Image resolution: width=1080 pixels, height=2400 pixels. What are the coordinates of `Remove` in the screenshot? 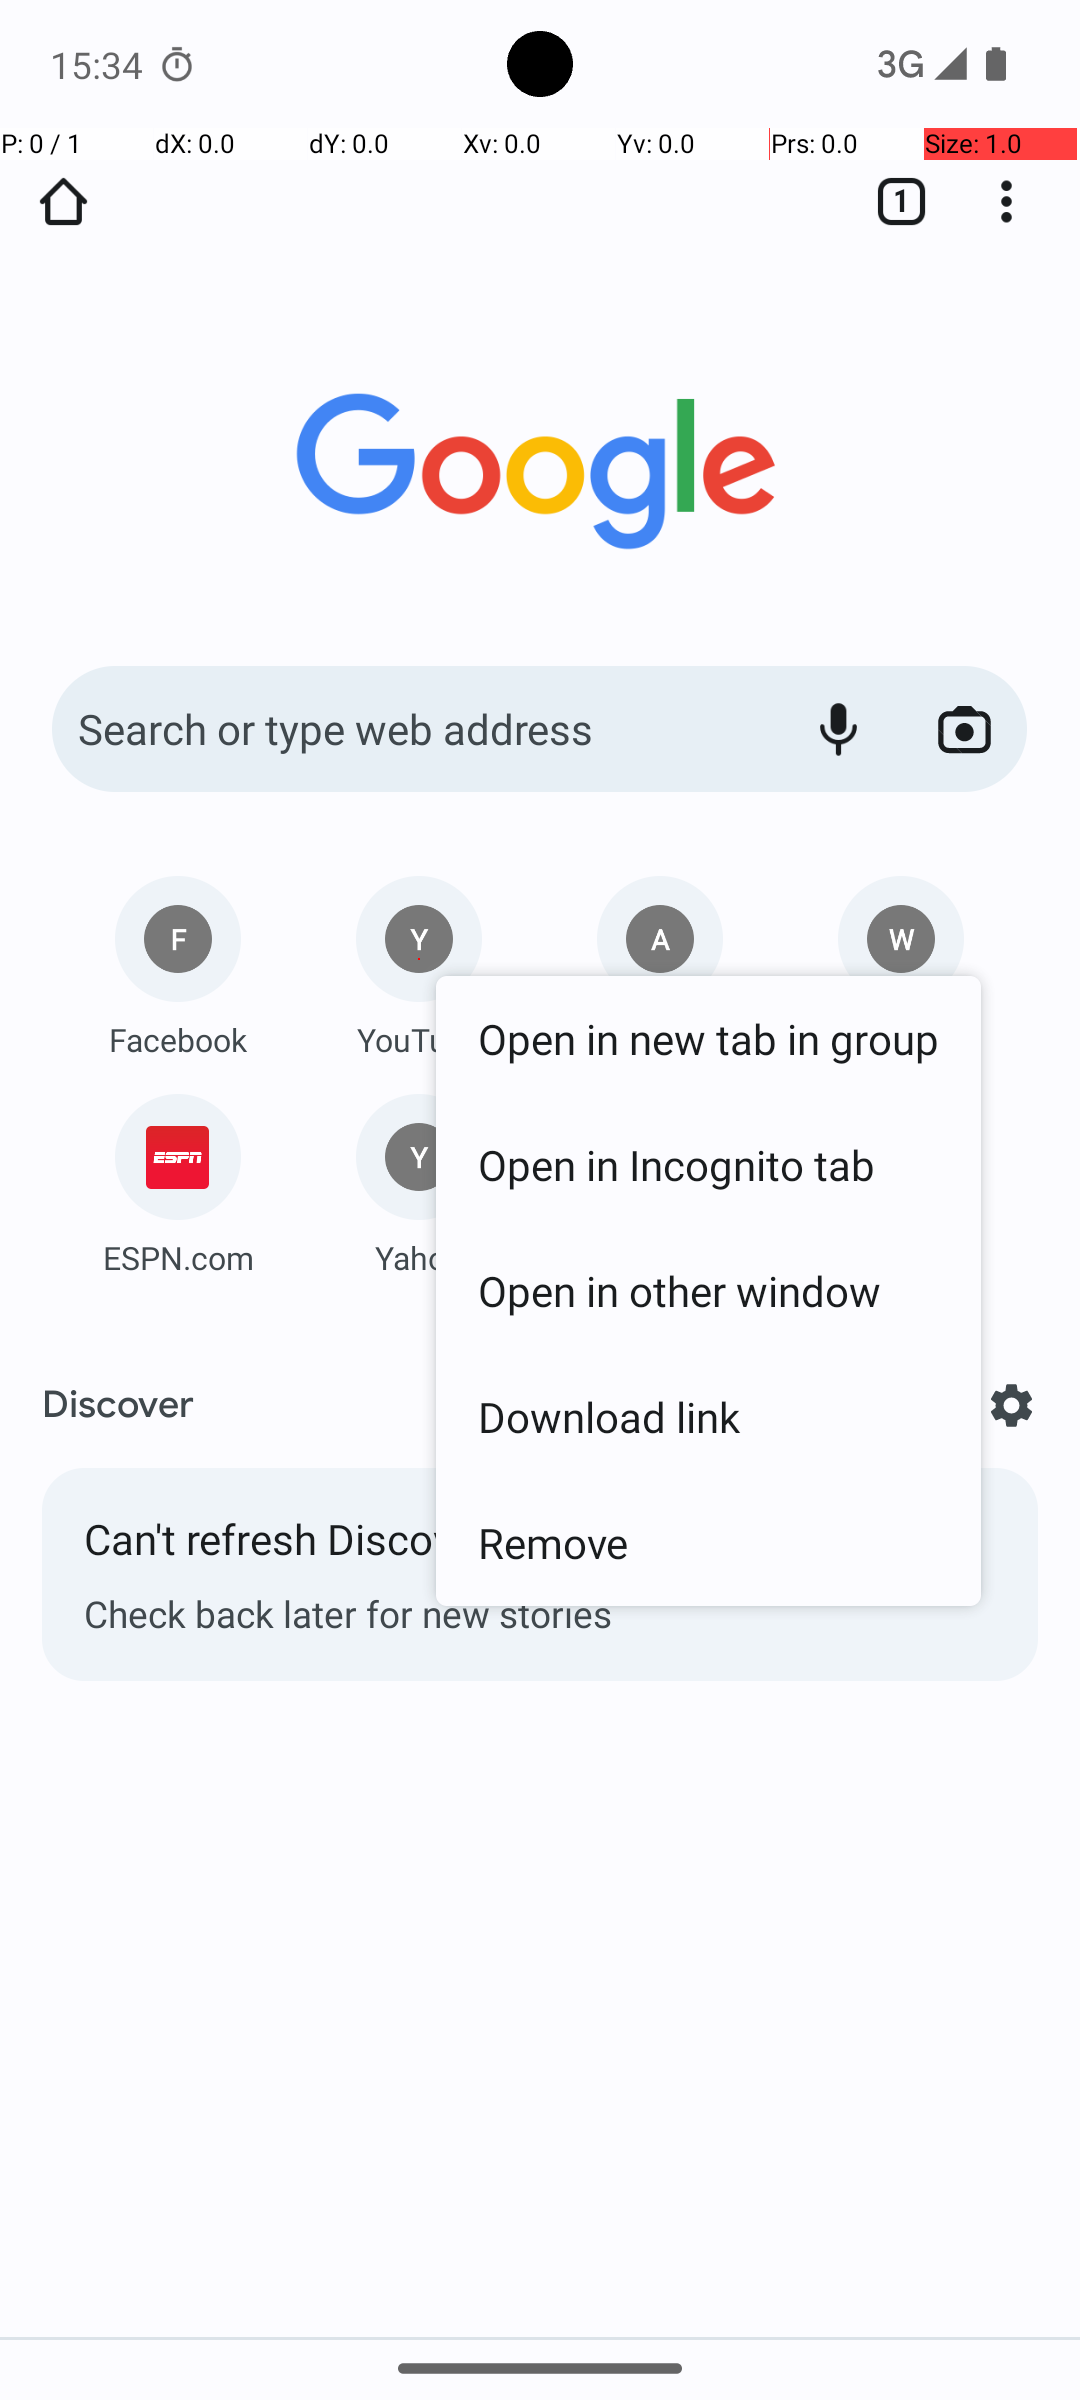 It's located at (708, 1542).